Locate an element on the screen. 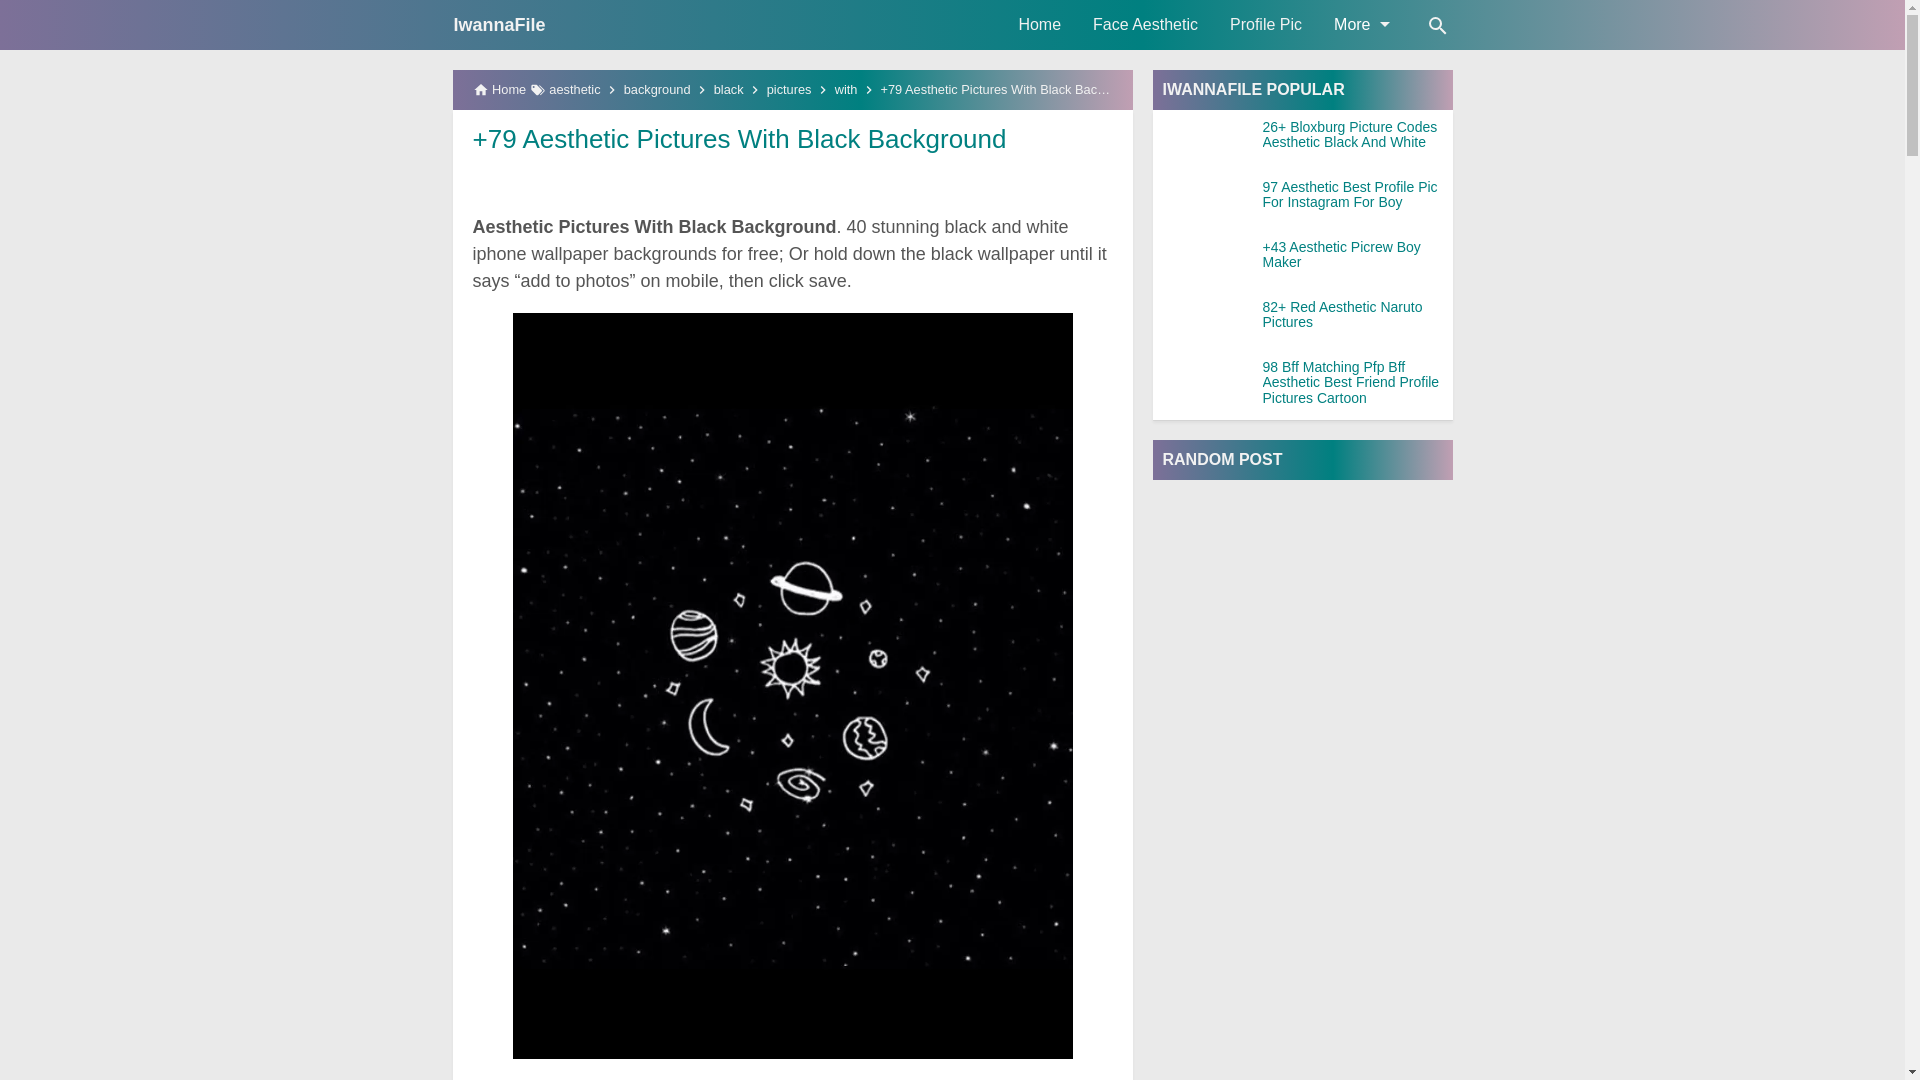 The width and height of the screenshot is (1920, 1080). Home is located at coordinates (1040, 24).